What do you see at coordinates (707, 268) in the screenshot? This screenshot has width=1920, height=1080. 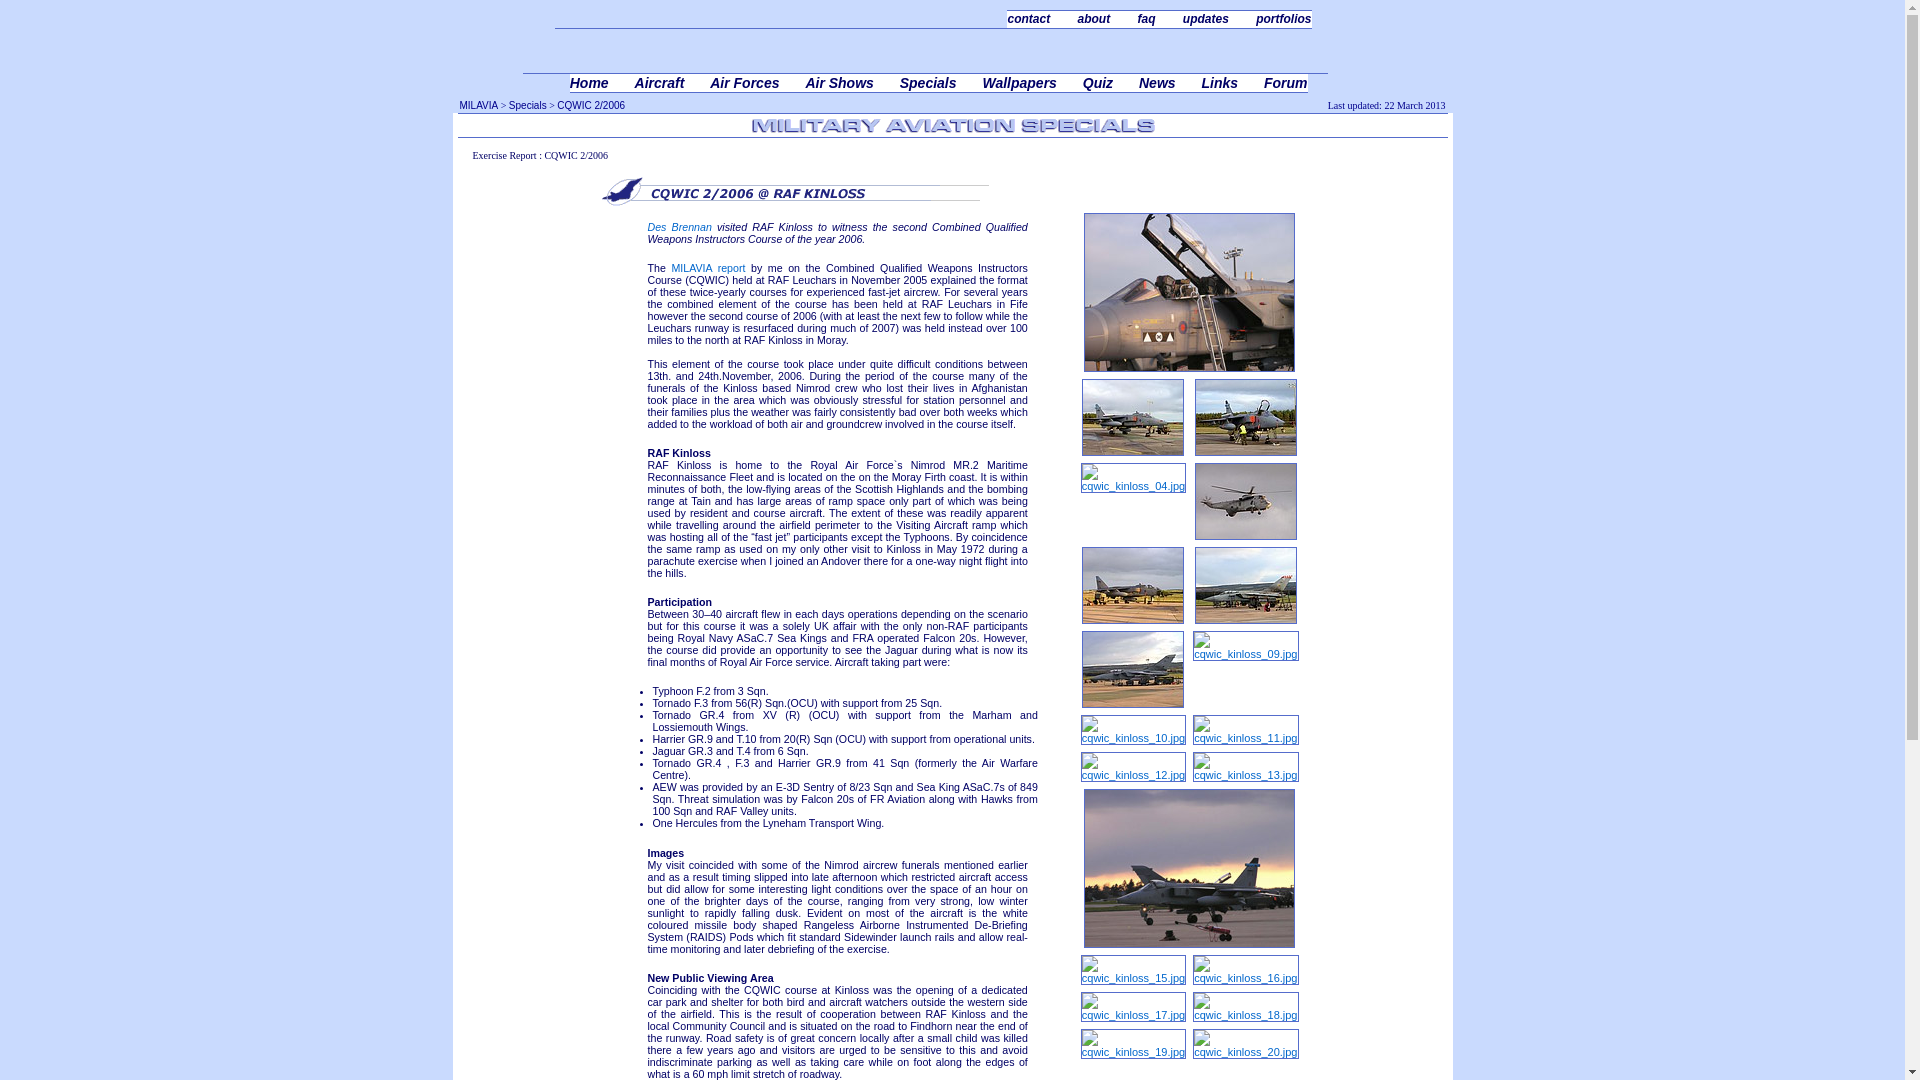 I see `MILAVIA report` at bounding box center [707, 268].